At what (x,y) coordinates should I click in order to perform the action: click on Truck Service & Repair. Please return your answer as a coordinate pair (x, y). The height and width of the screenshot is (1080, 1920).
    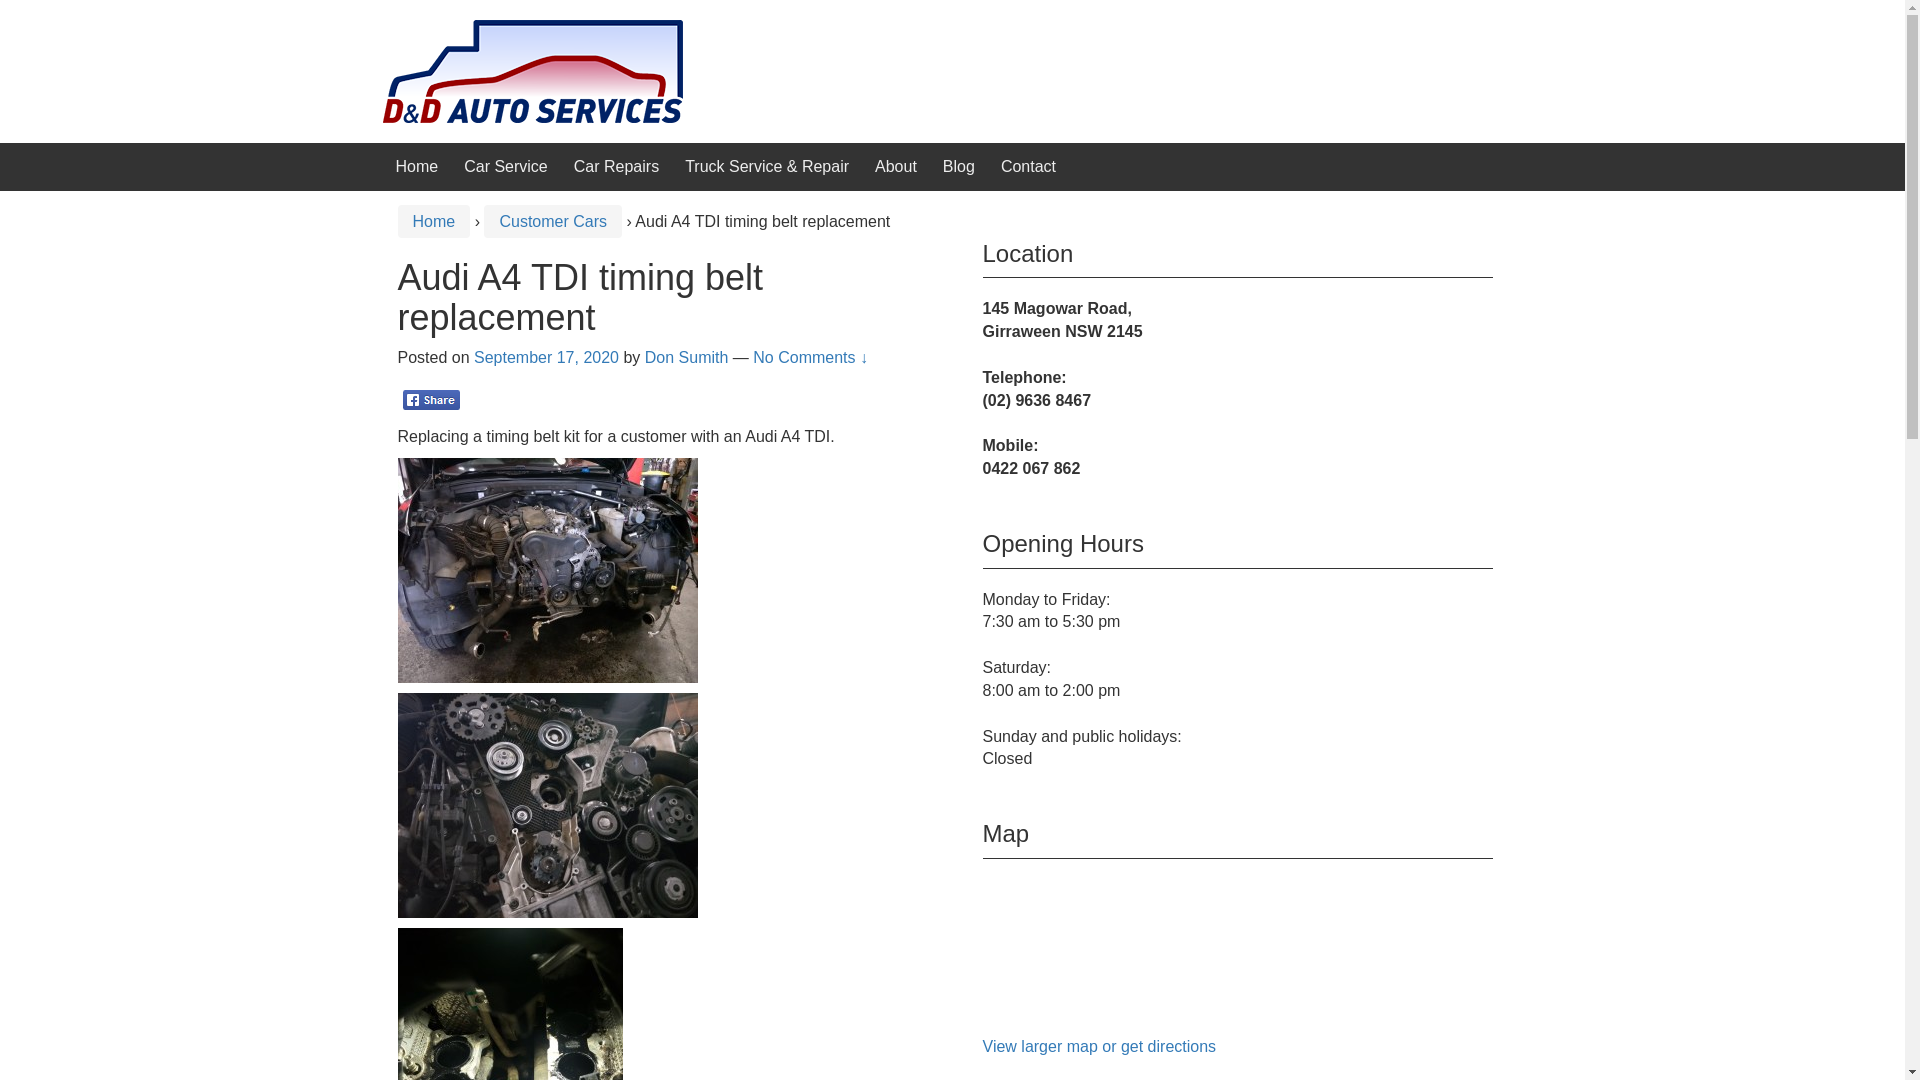
    Looking at the image, I should click on (767, 166).